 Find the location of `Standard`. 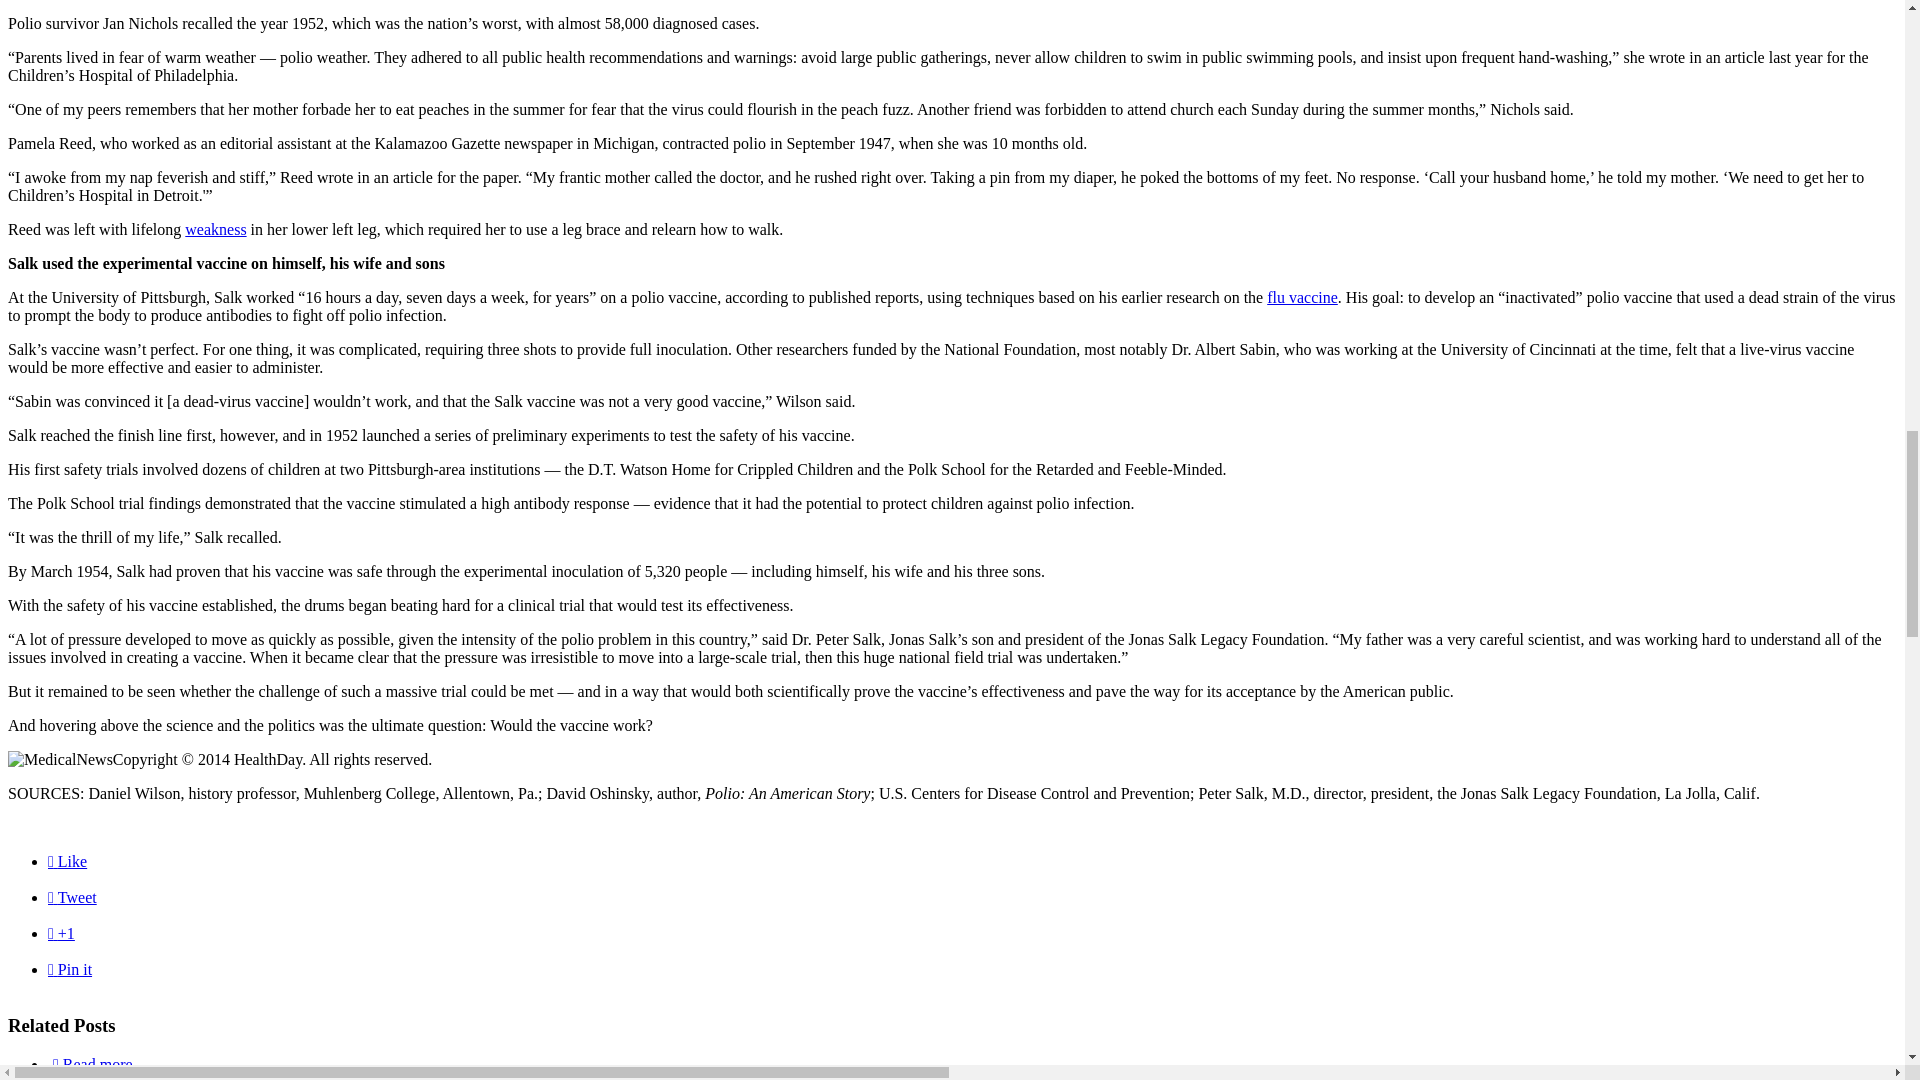

Standard is located at coordinates (58, 1064).